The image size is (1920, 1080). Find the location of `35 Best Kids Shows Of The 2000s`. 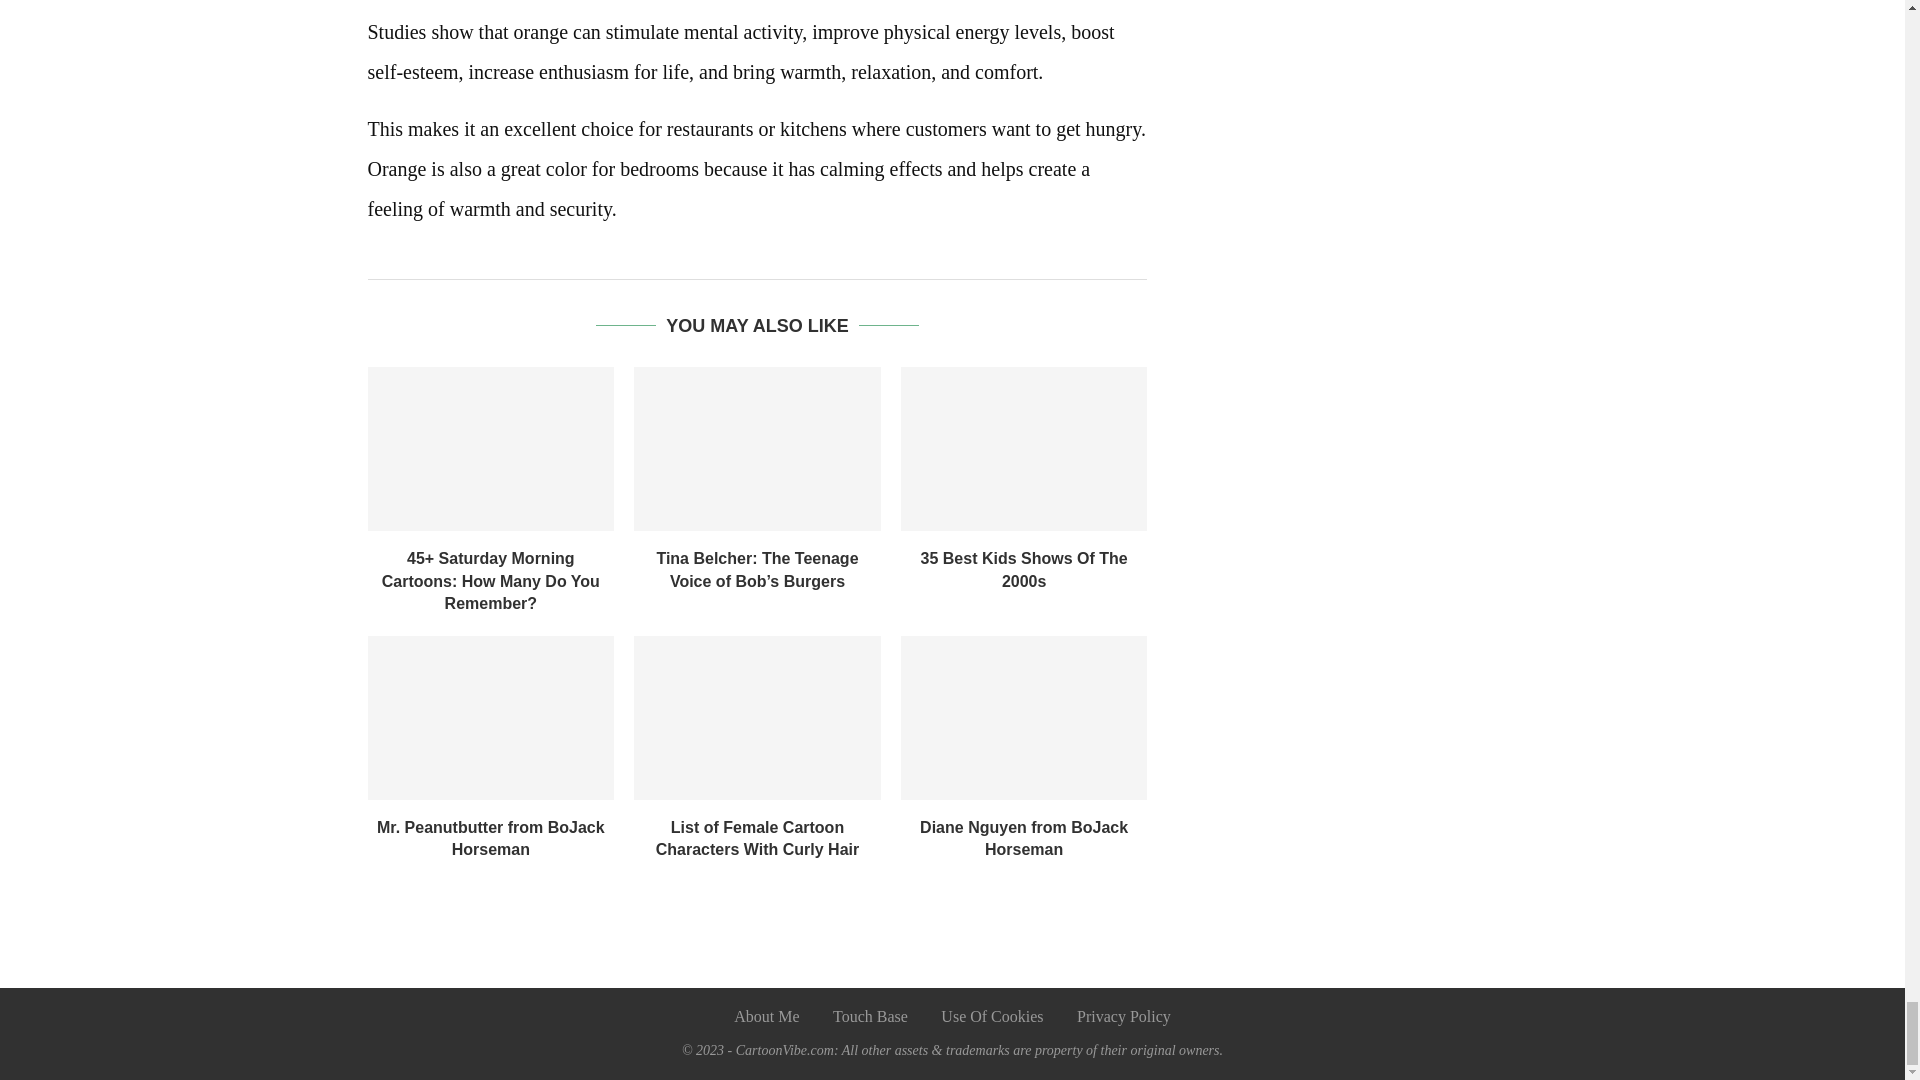

35 Best Kids Shows Of The 2000s is located at coordinates (1024, 568).